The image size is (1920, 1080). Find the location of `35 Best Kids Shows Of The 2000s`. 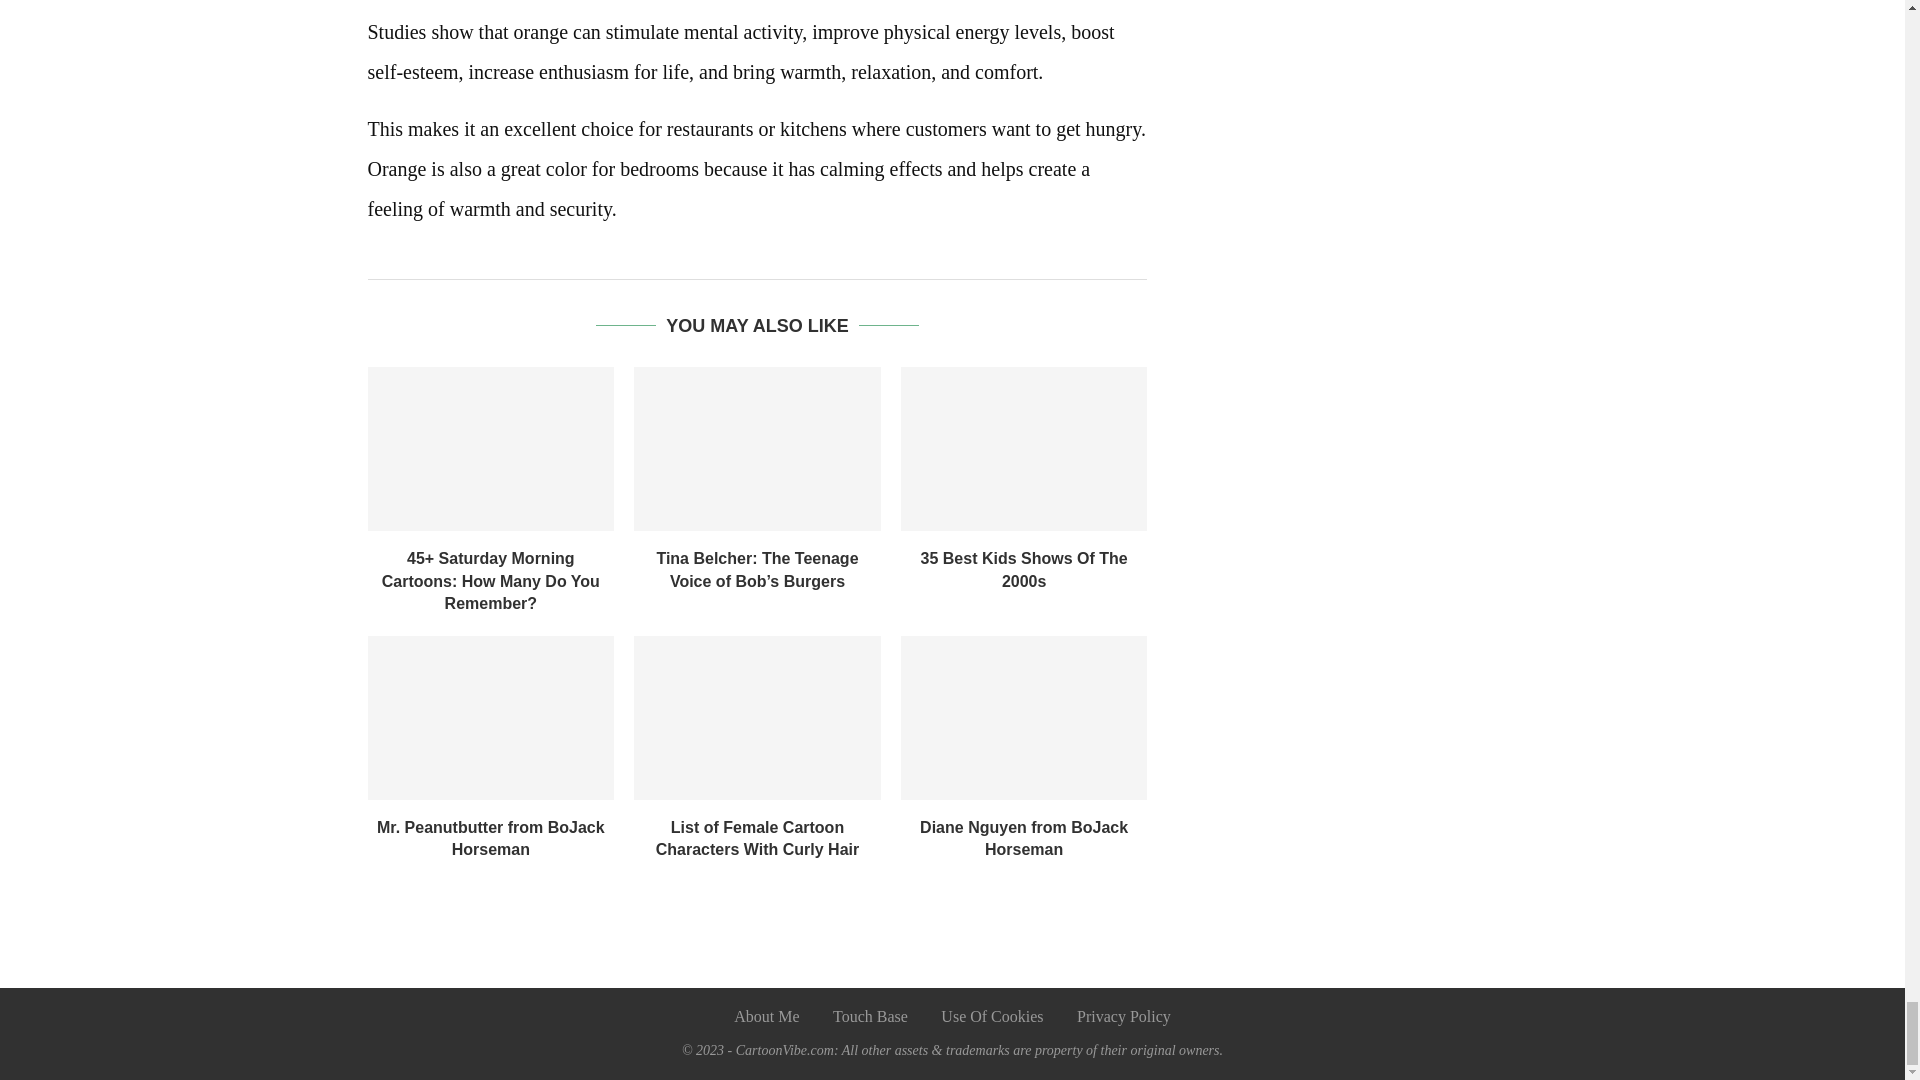

35 Best Kids Shows Of The 2000s is located at coordinates (1024, 568).